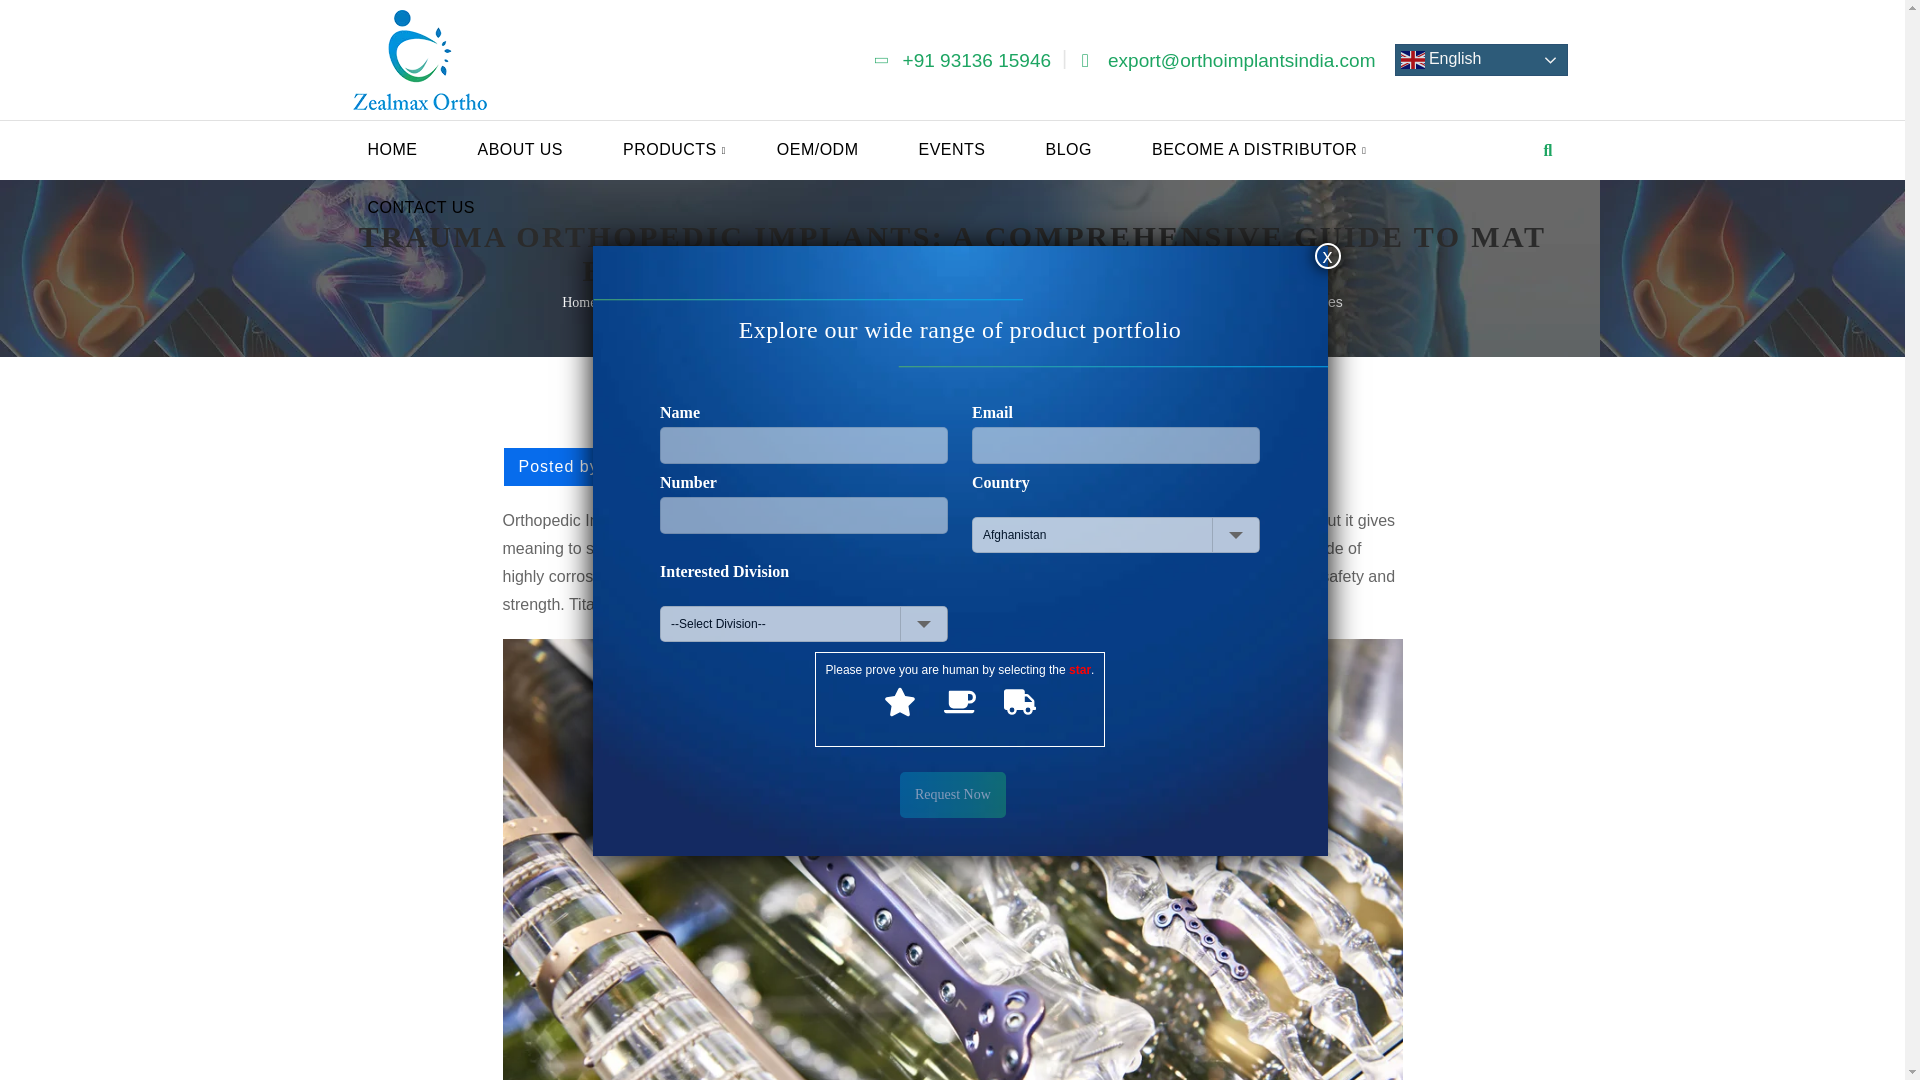  Describe the element at coordinates (520, 150) in the screenshot. I see `ABOUT US` at that location.